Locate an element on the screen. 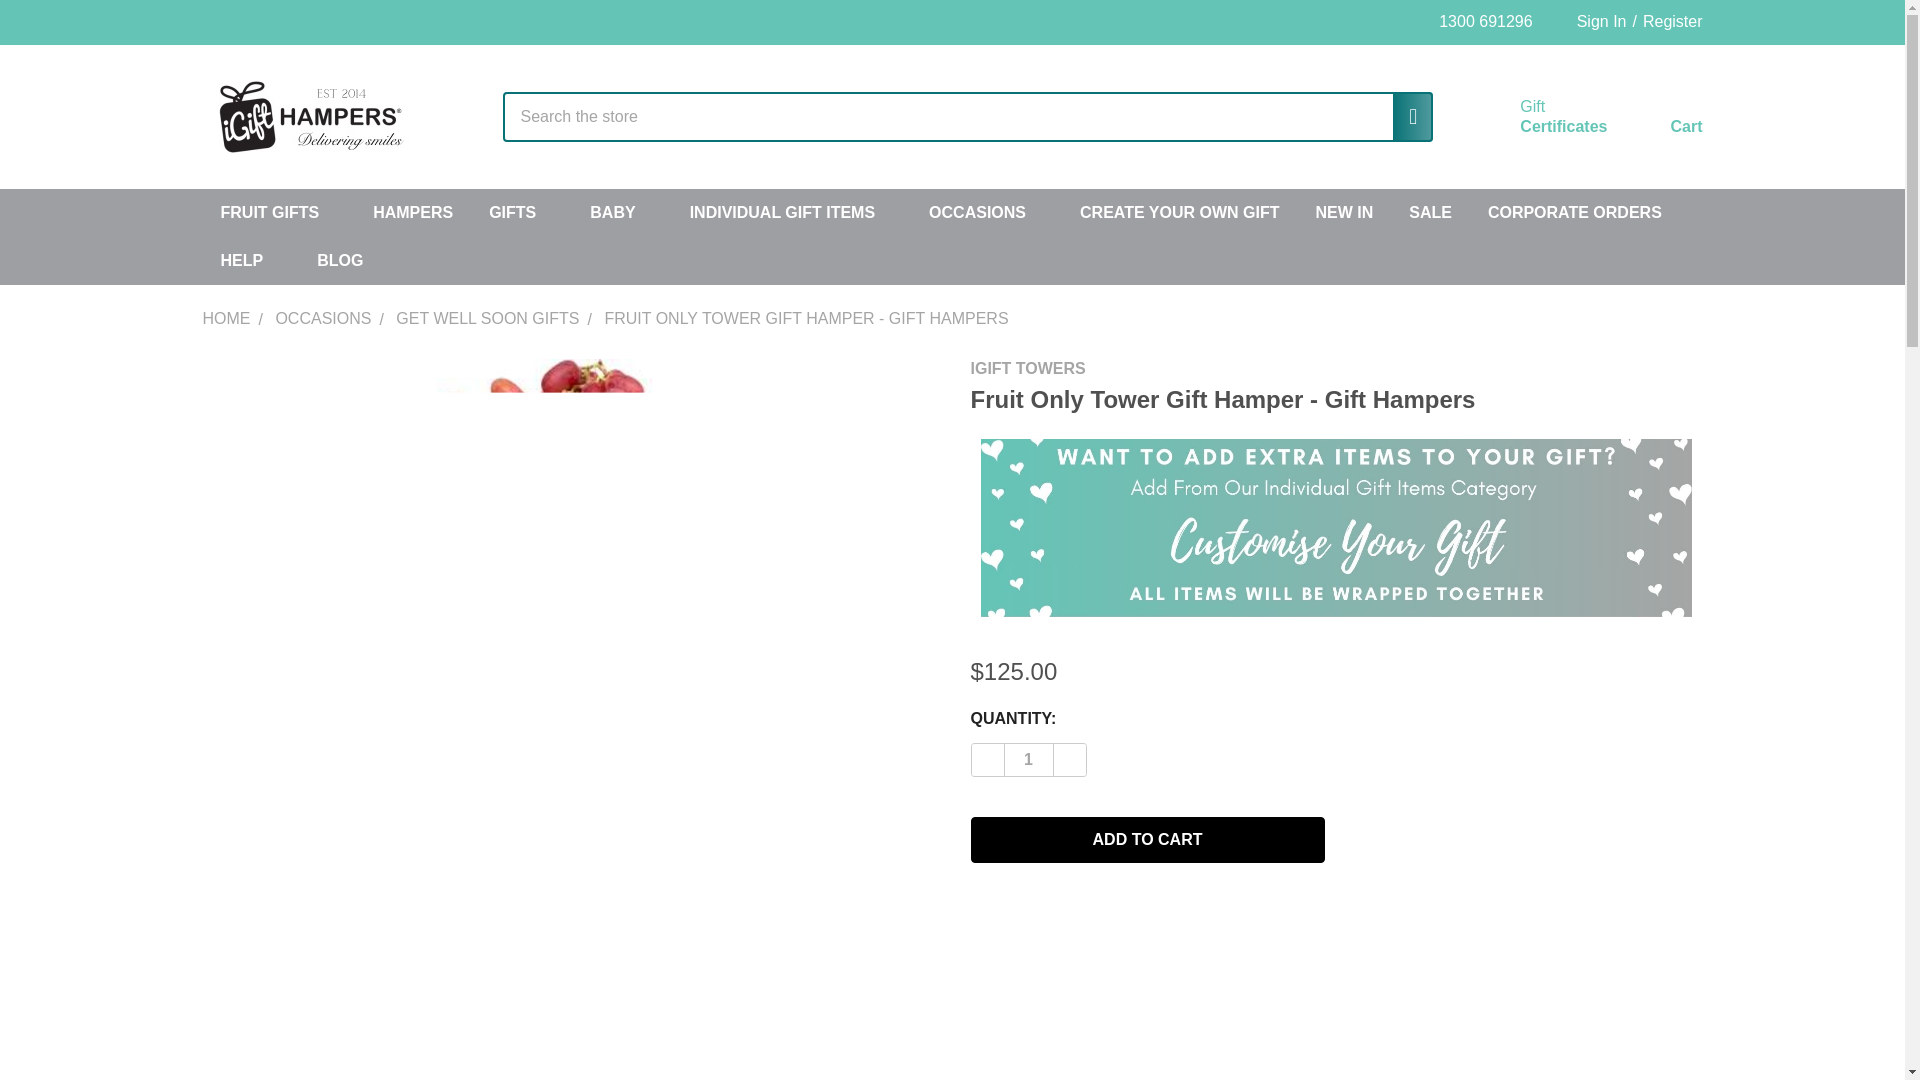 The image size is (1920, 1080). HAMPERS is located at coordinates (412, 212).